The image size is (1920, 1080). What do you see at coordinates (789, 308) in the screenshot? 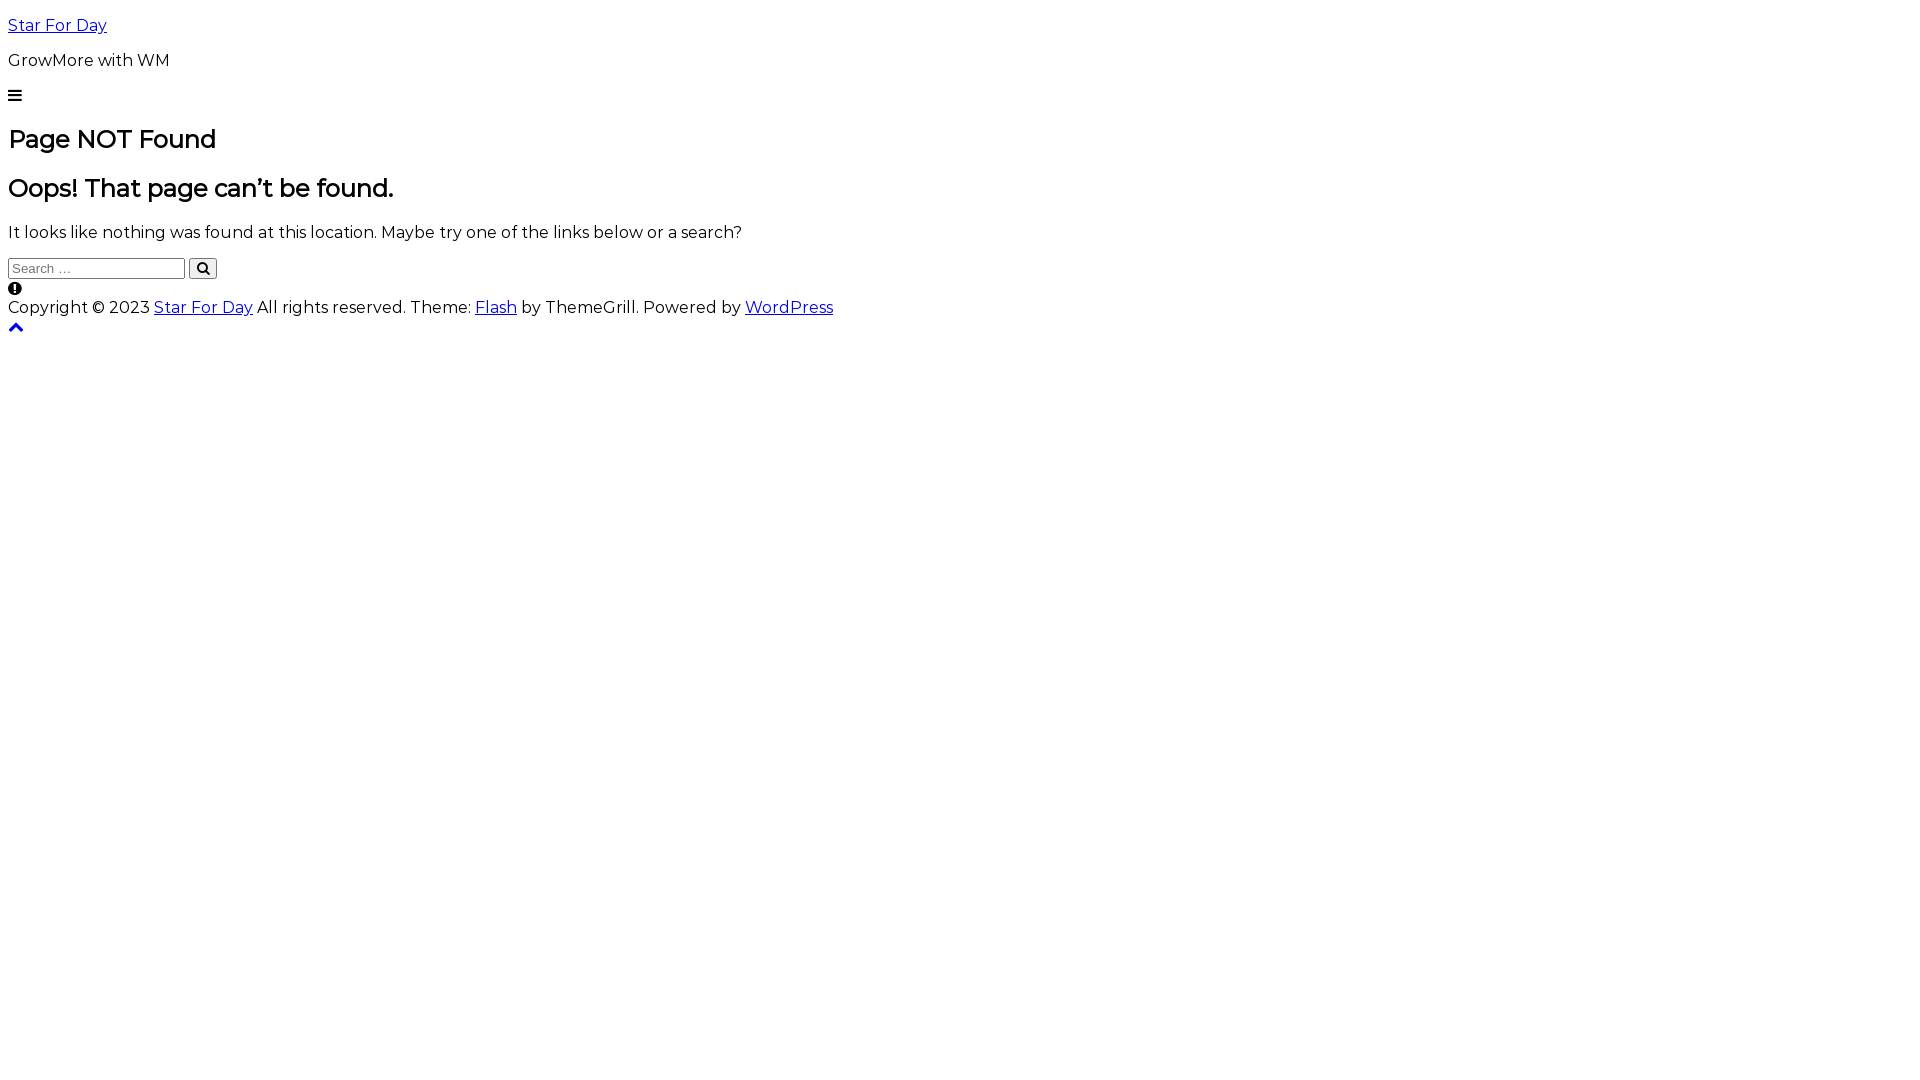
I see `WordPress` at bounding box center [789, 308].